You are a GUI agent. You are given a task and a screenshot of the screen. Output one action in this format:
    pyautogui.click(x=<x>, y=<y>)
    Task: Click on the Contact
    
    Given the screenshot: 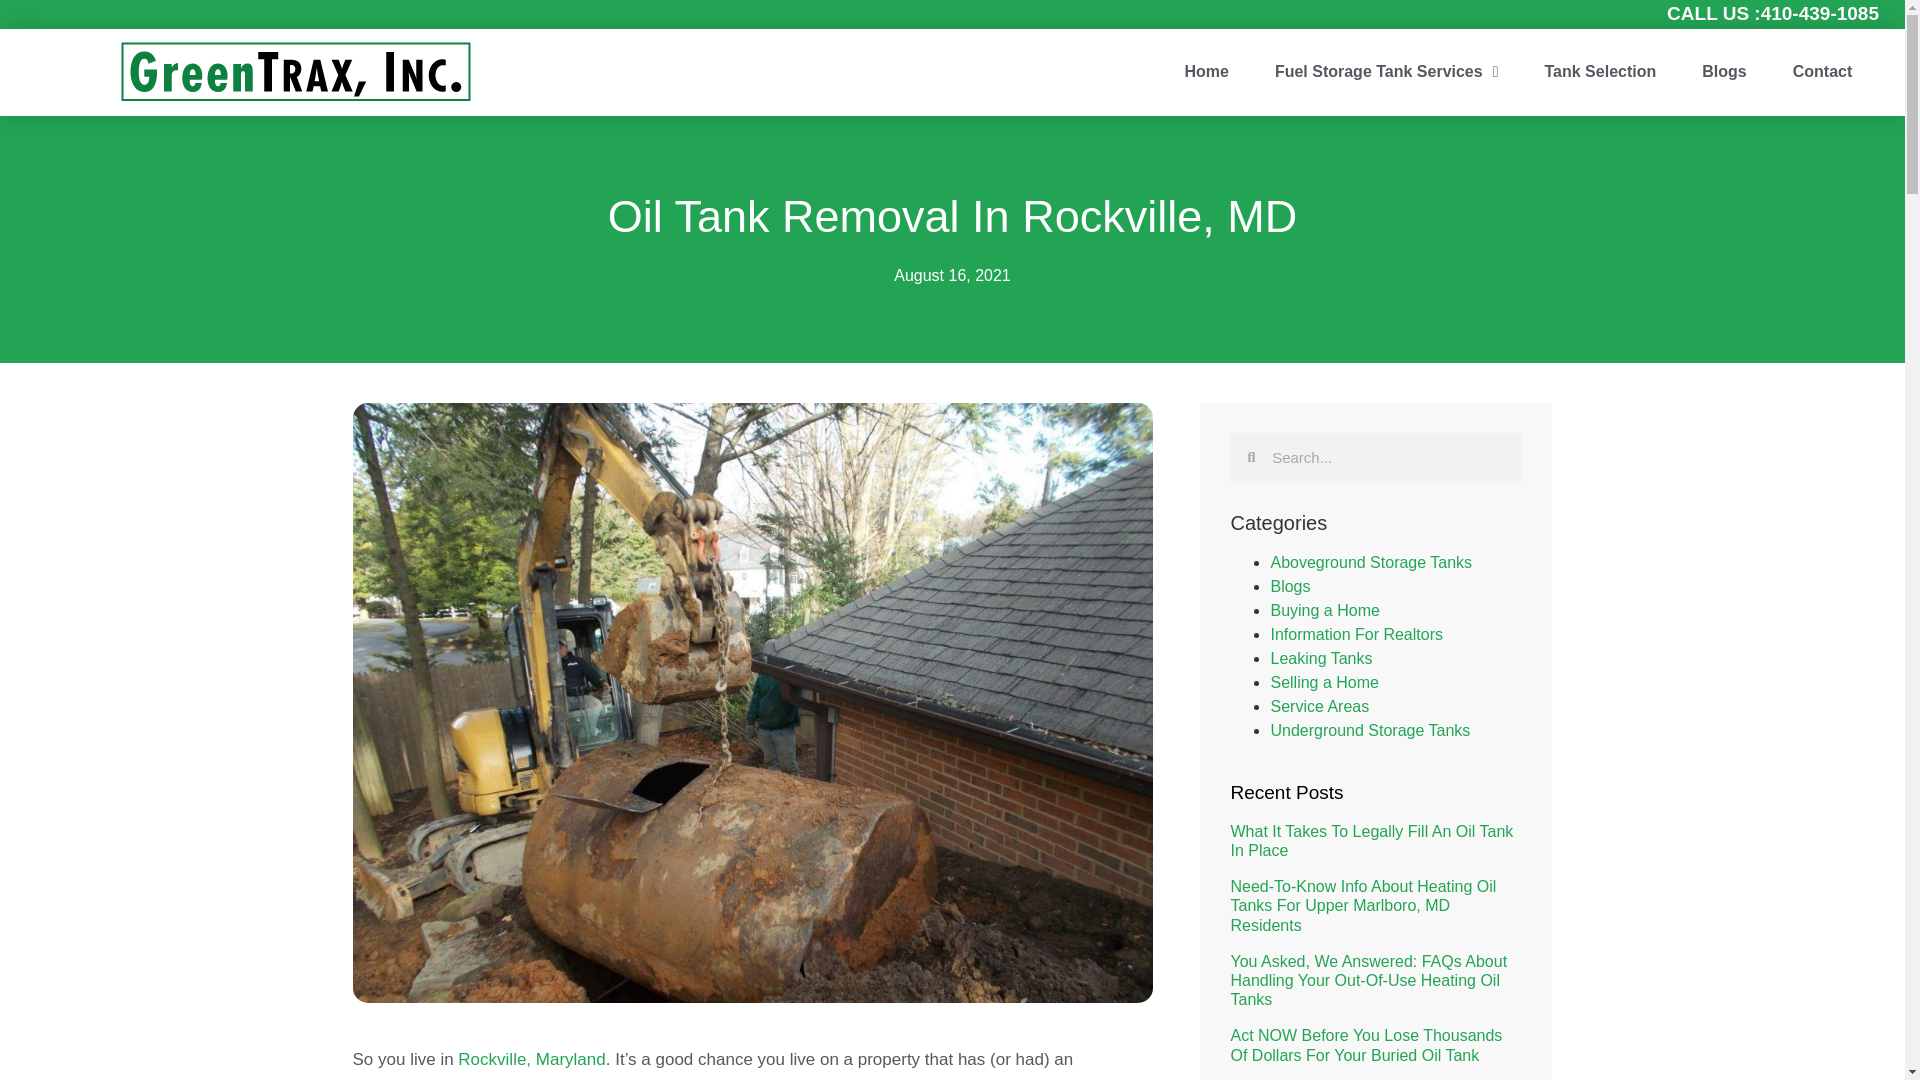 What is the action you would take?
    pyautogui.click(x=1822, y=72)
    